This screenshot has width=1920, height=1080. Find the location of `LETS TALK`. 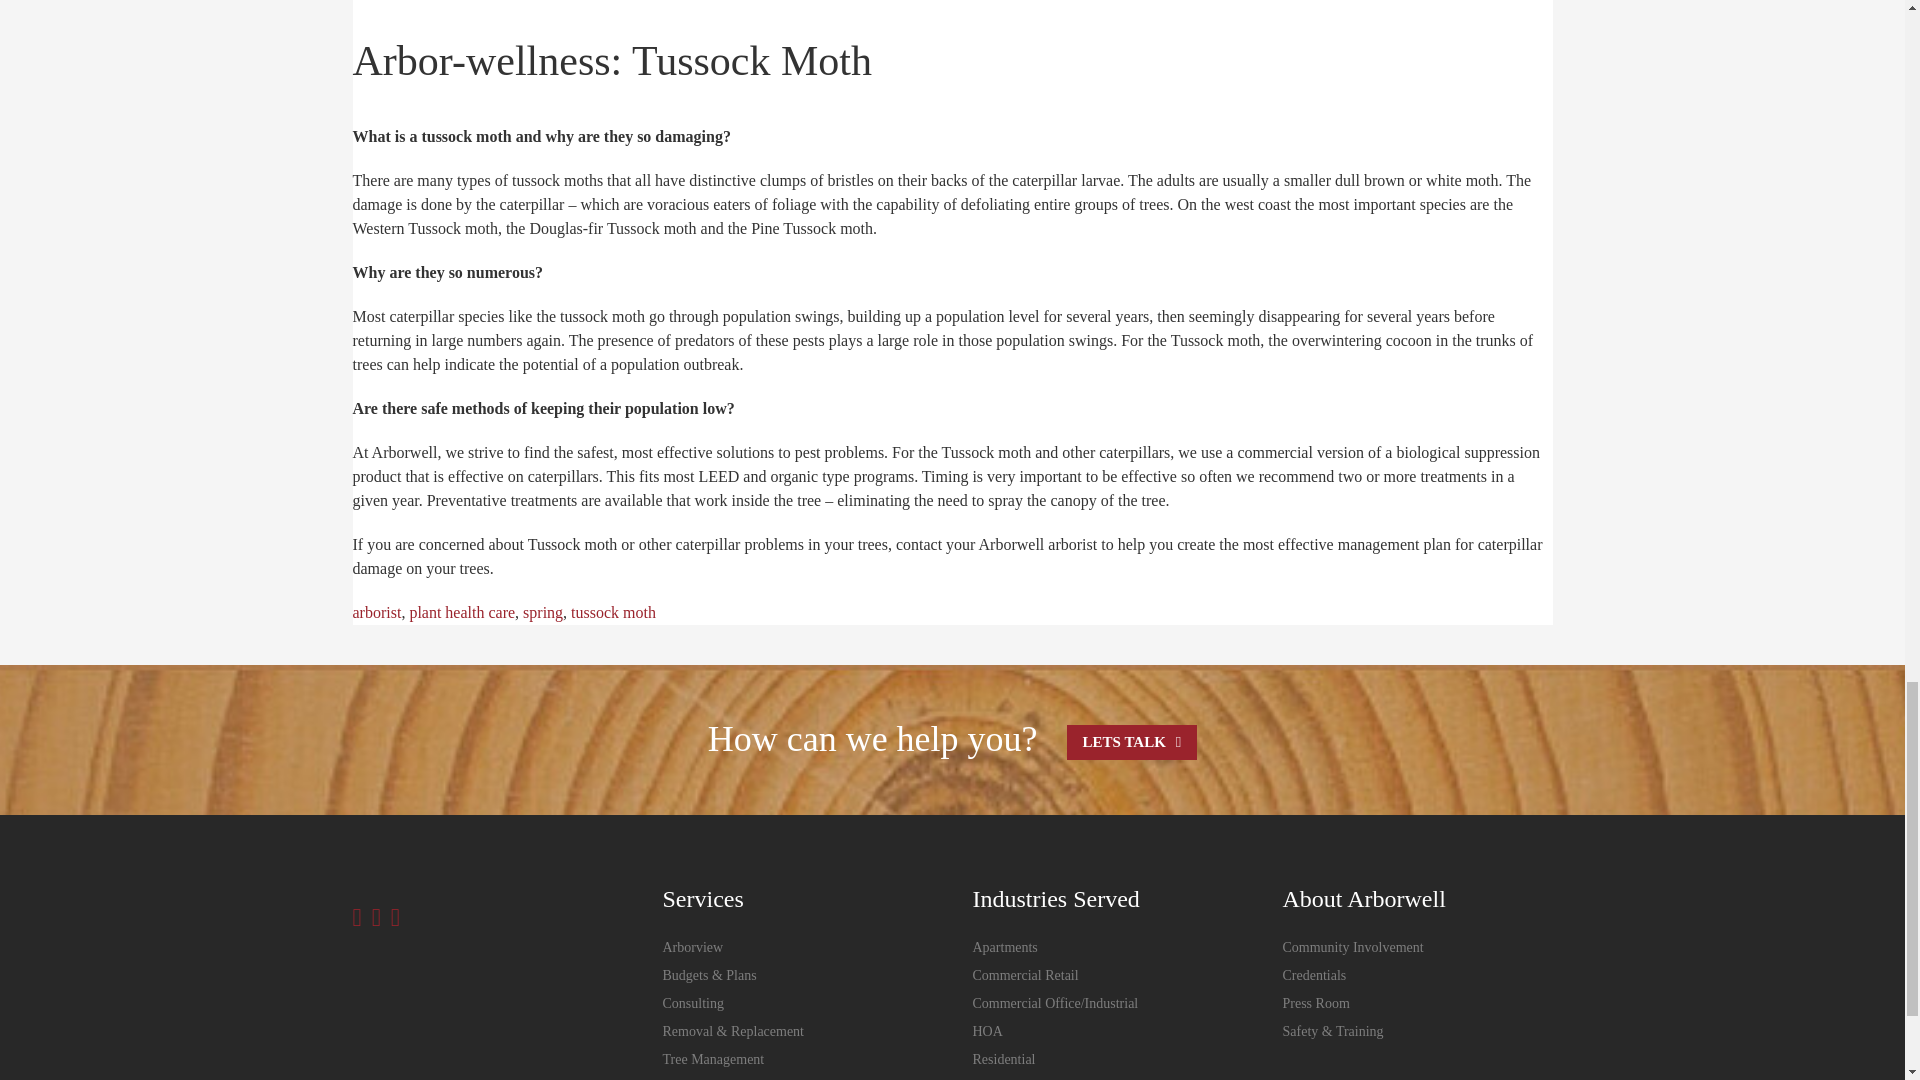

LETS TALK is located at coordinates (1132, 742).